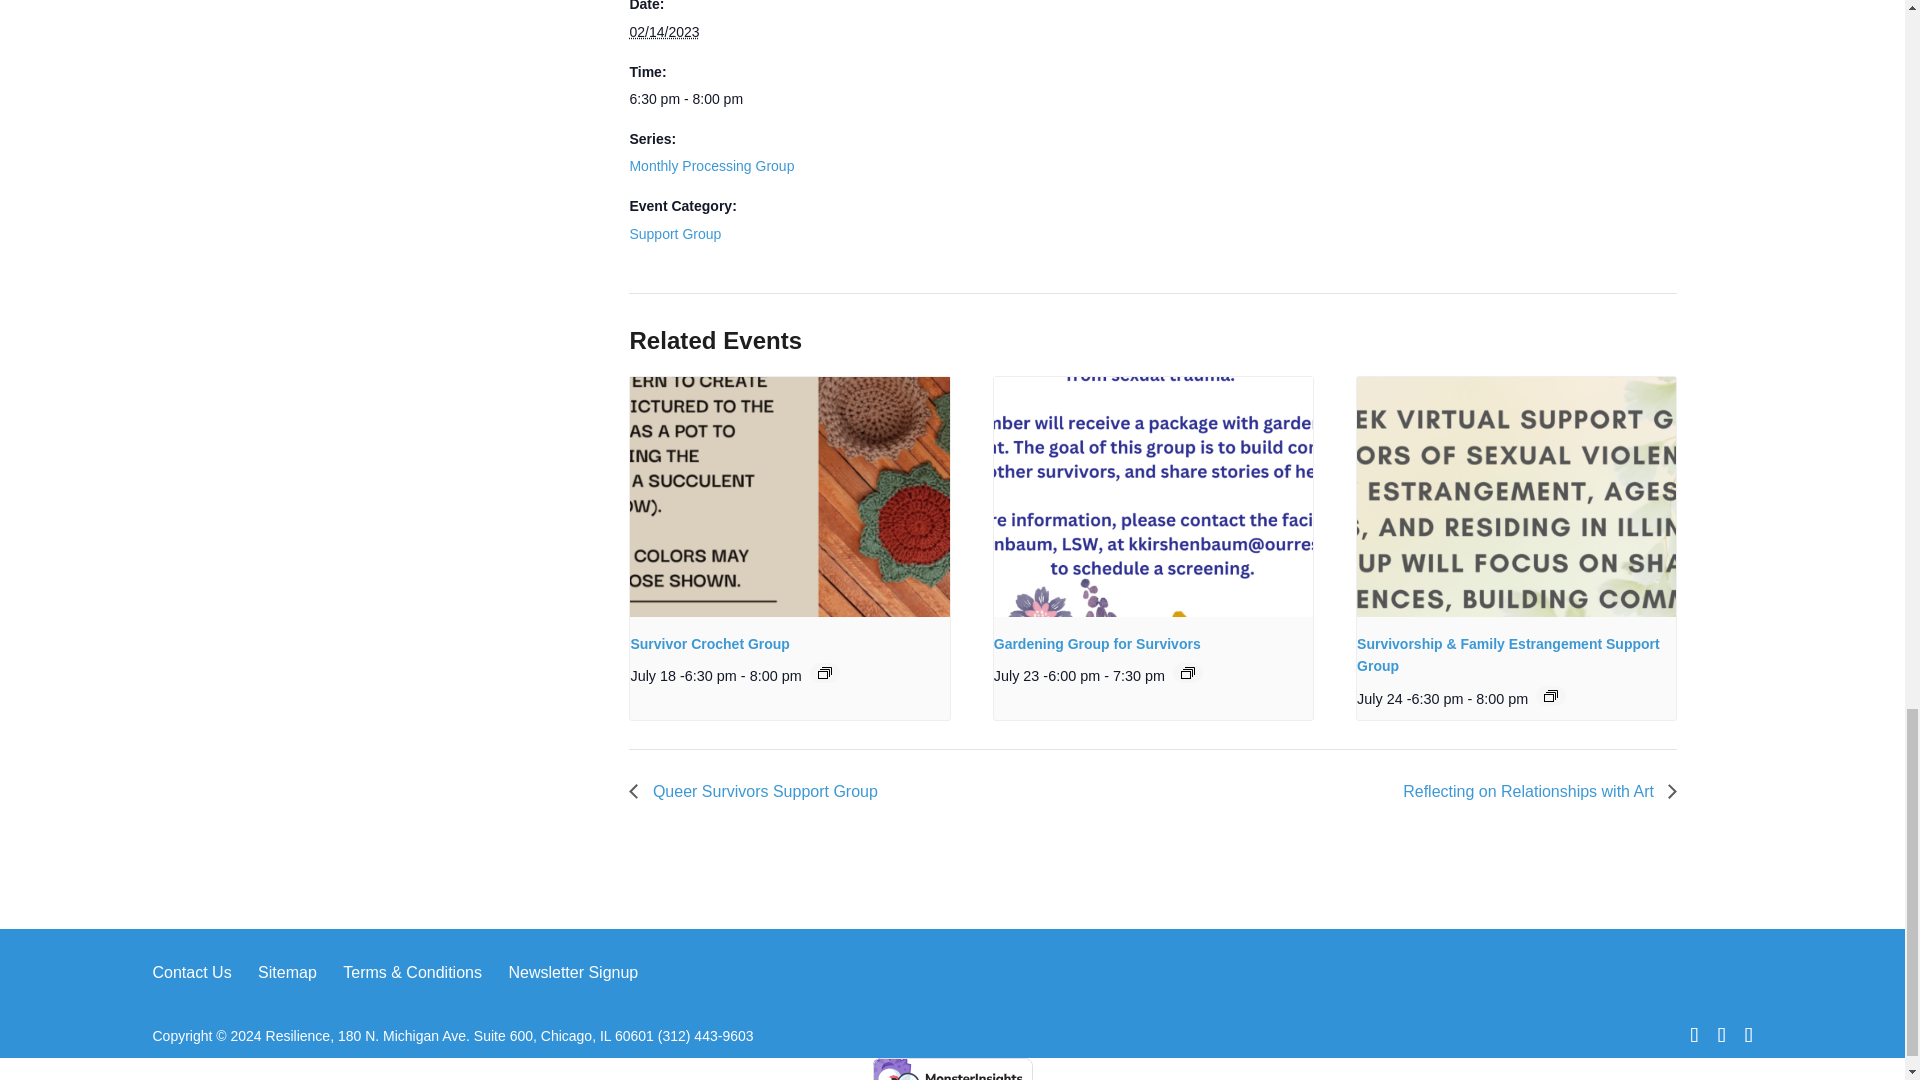  I want to click on Event Series, so click(1187, 673).